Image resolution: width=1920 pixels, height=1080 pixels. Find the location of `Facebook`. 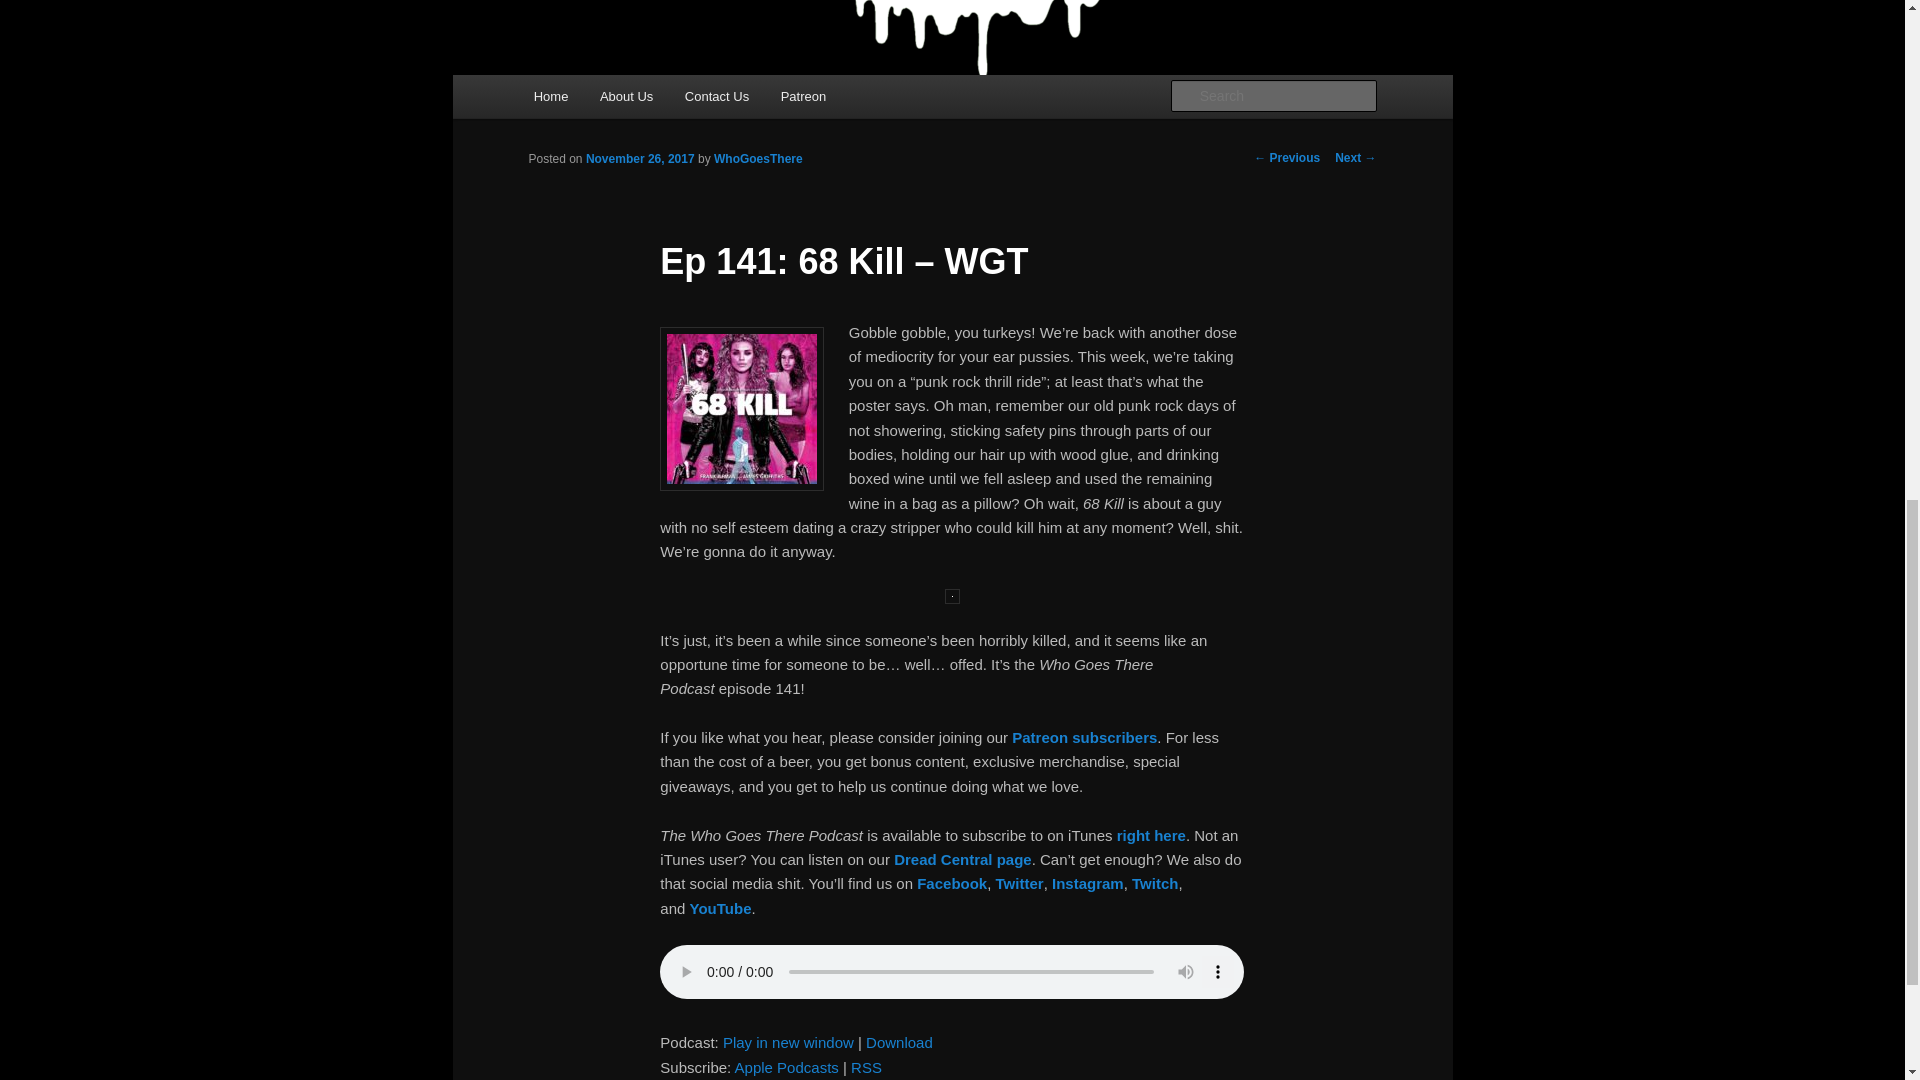

Facebook is located at coordinates (952, 883).